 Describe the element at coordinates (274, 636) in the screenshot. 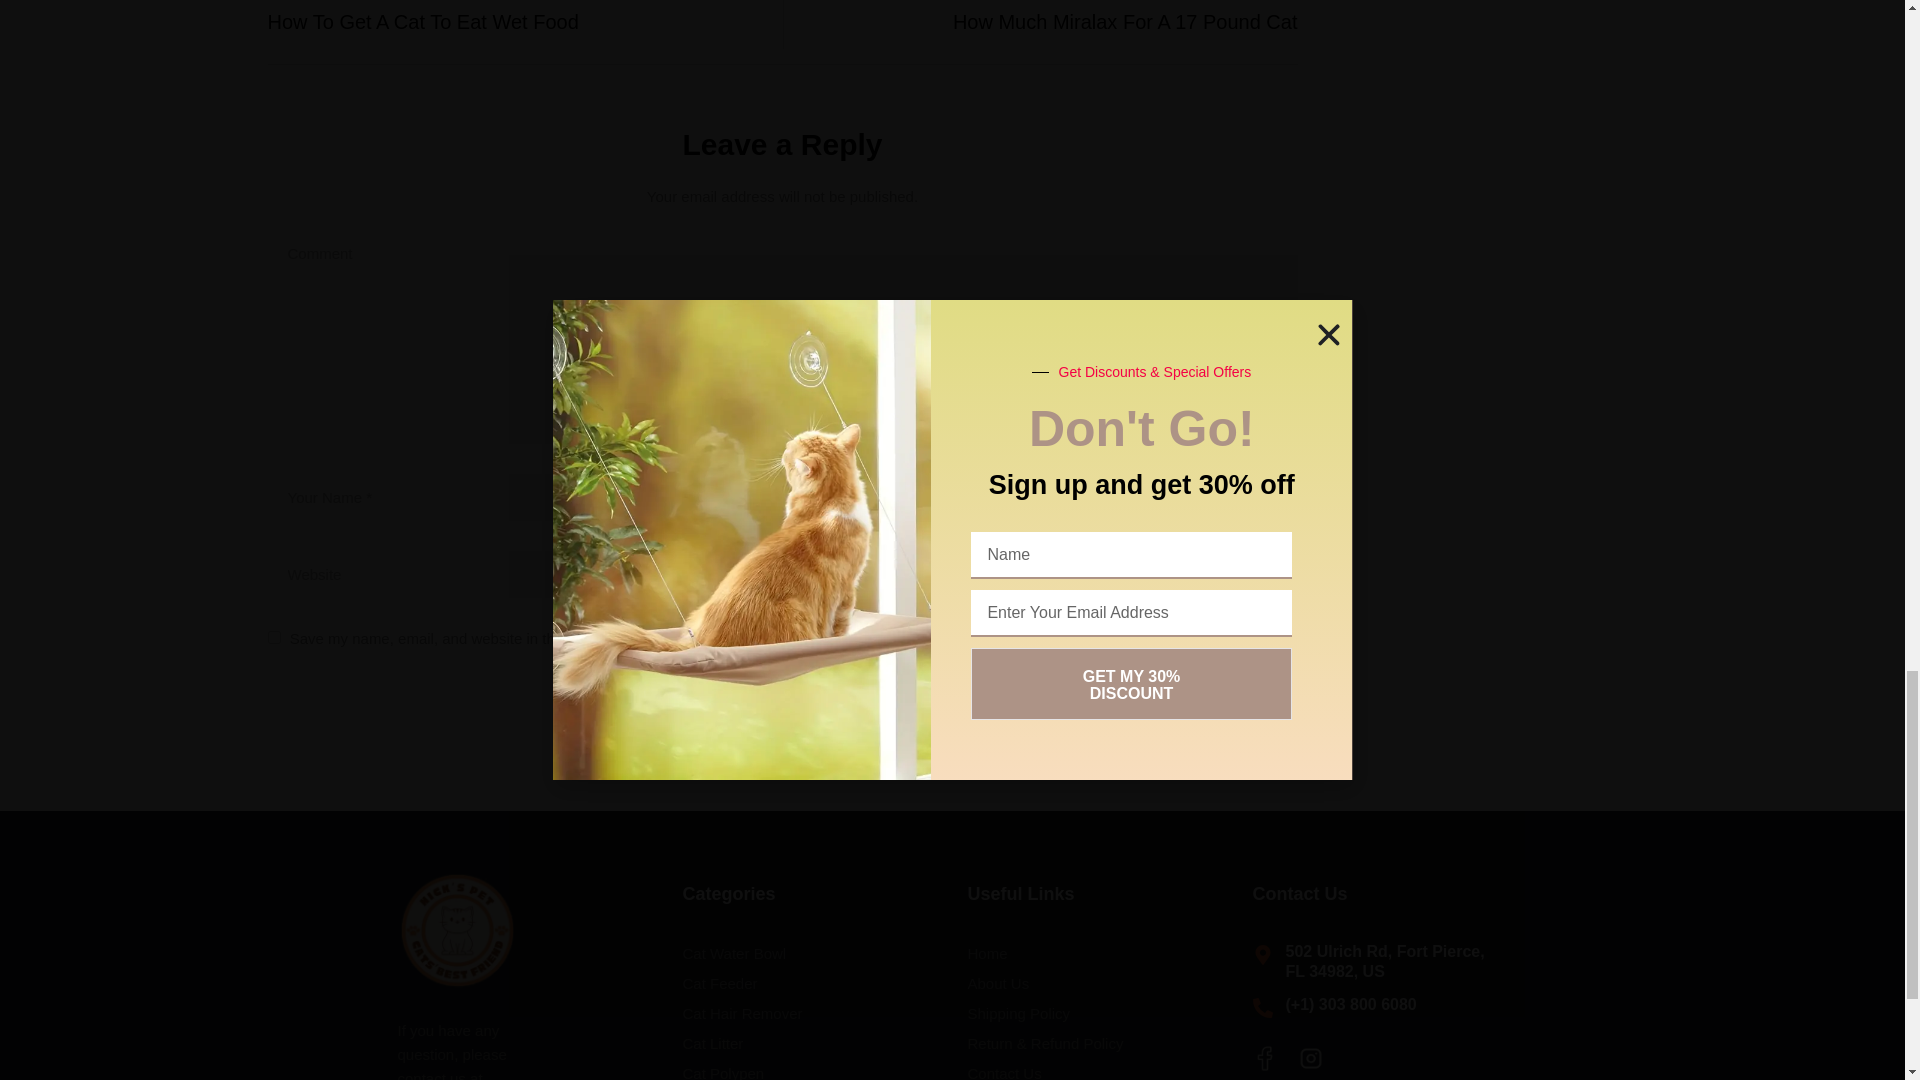

I see `yes` at that location.